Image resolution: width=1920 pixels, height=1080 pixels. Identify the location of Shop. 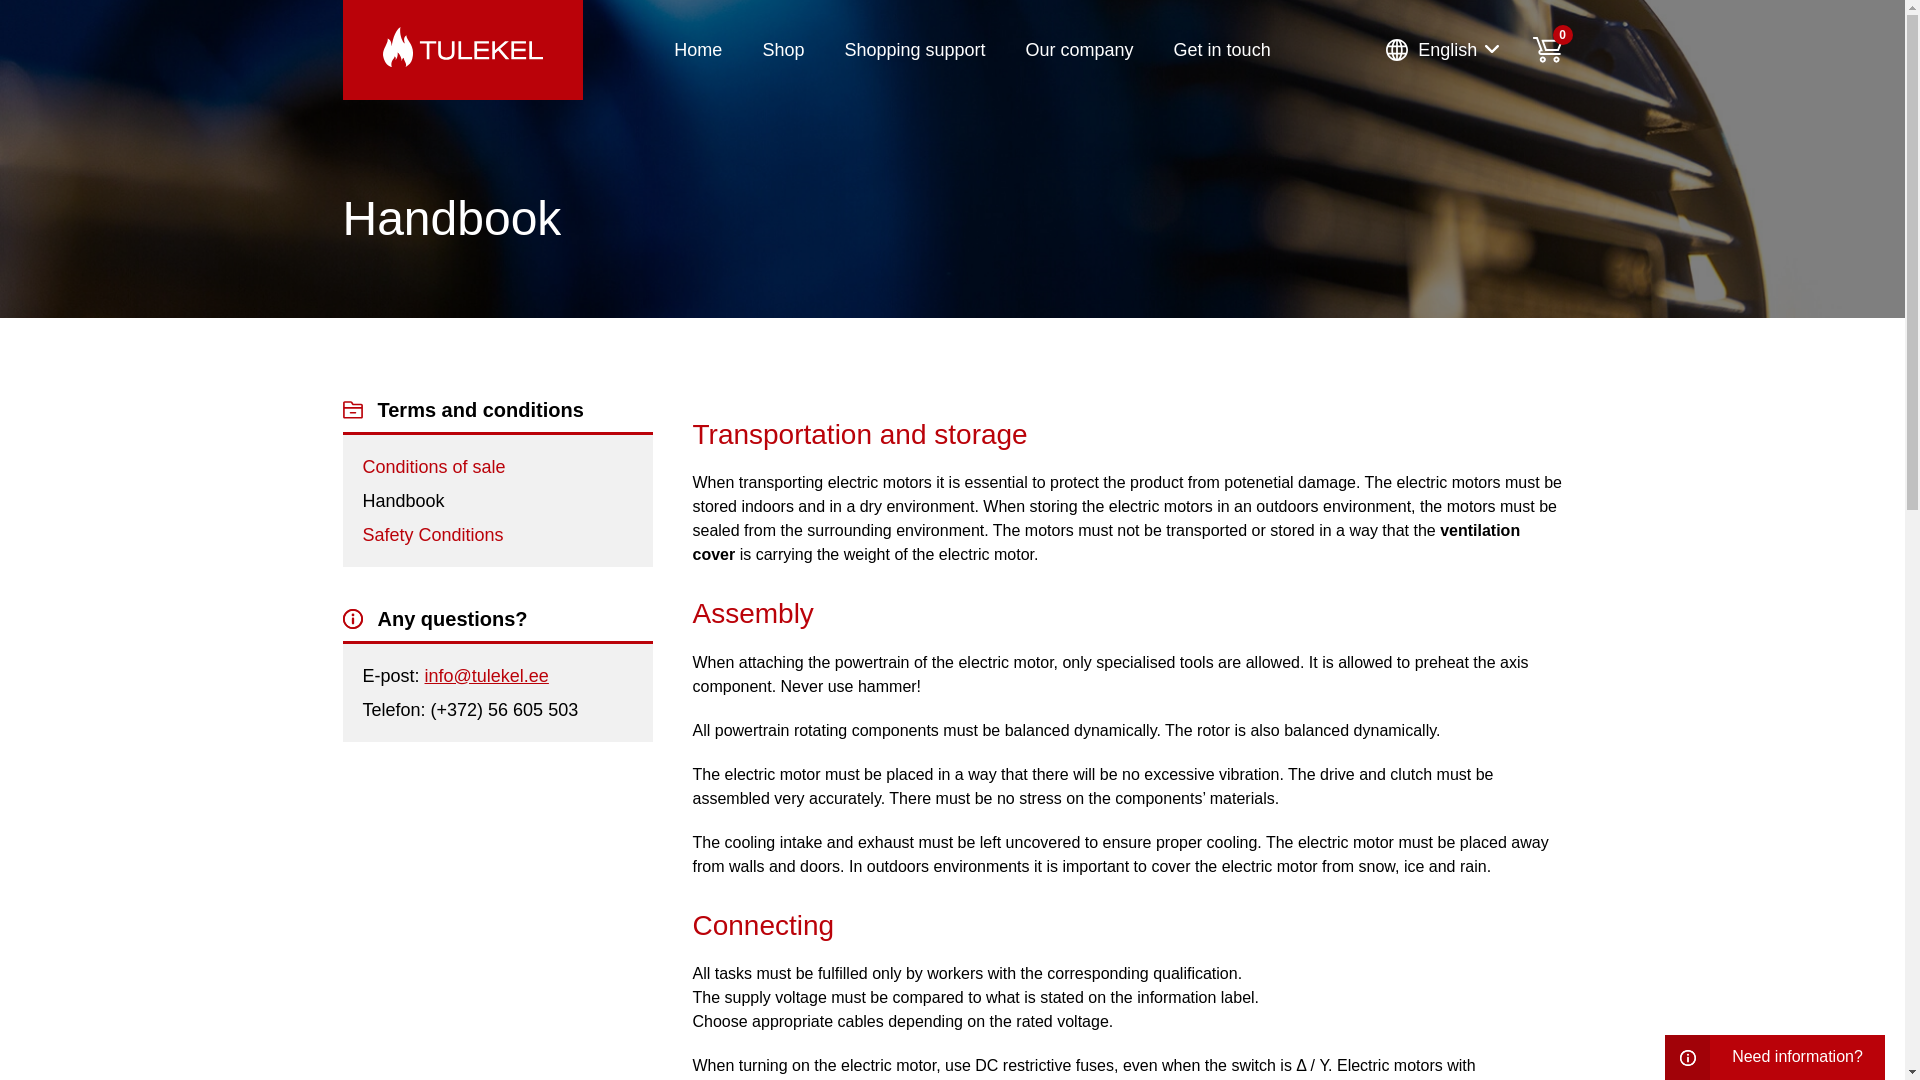
(783, 50).